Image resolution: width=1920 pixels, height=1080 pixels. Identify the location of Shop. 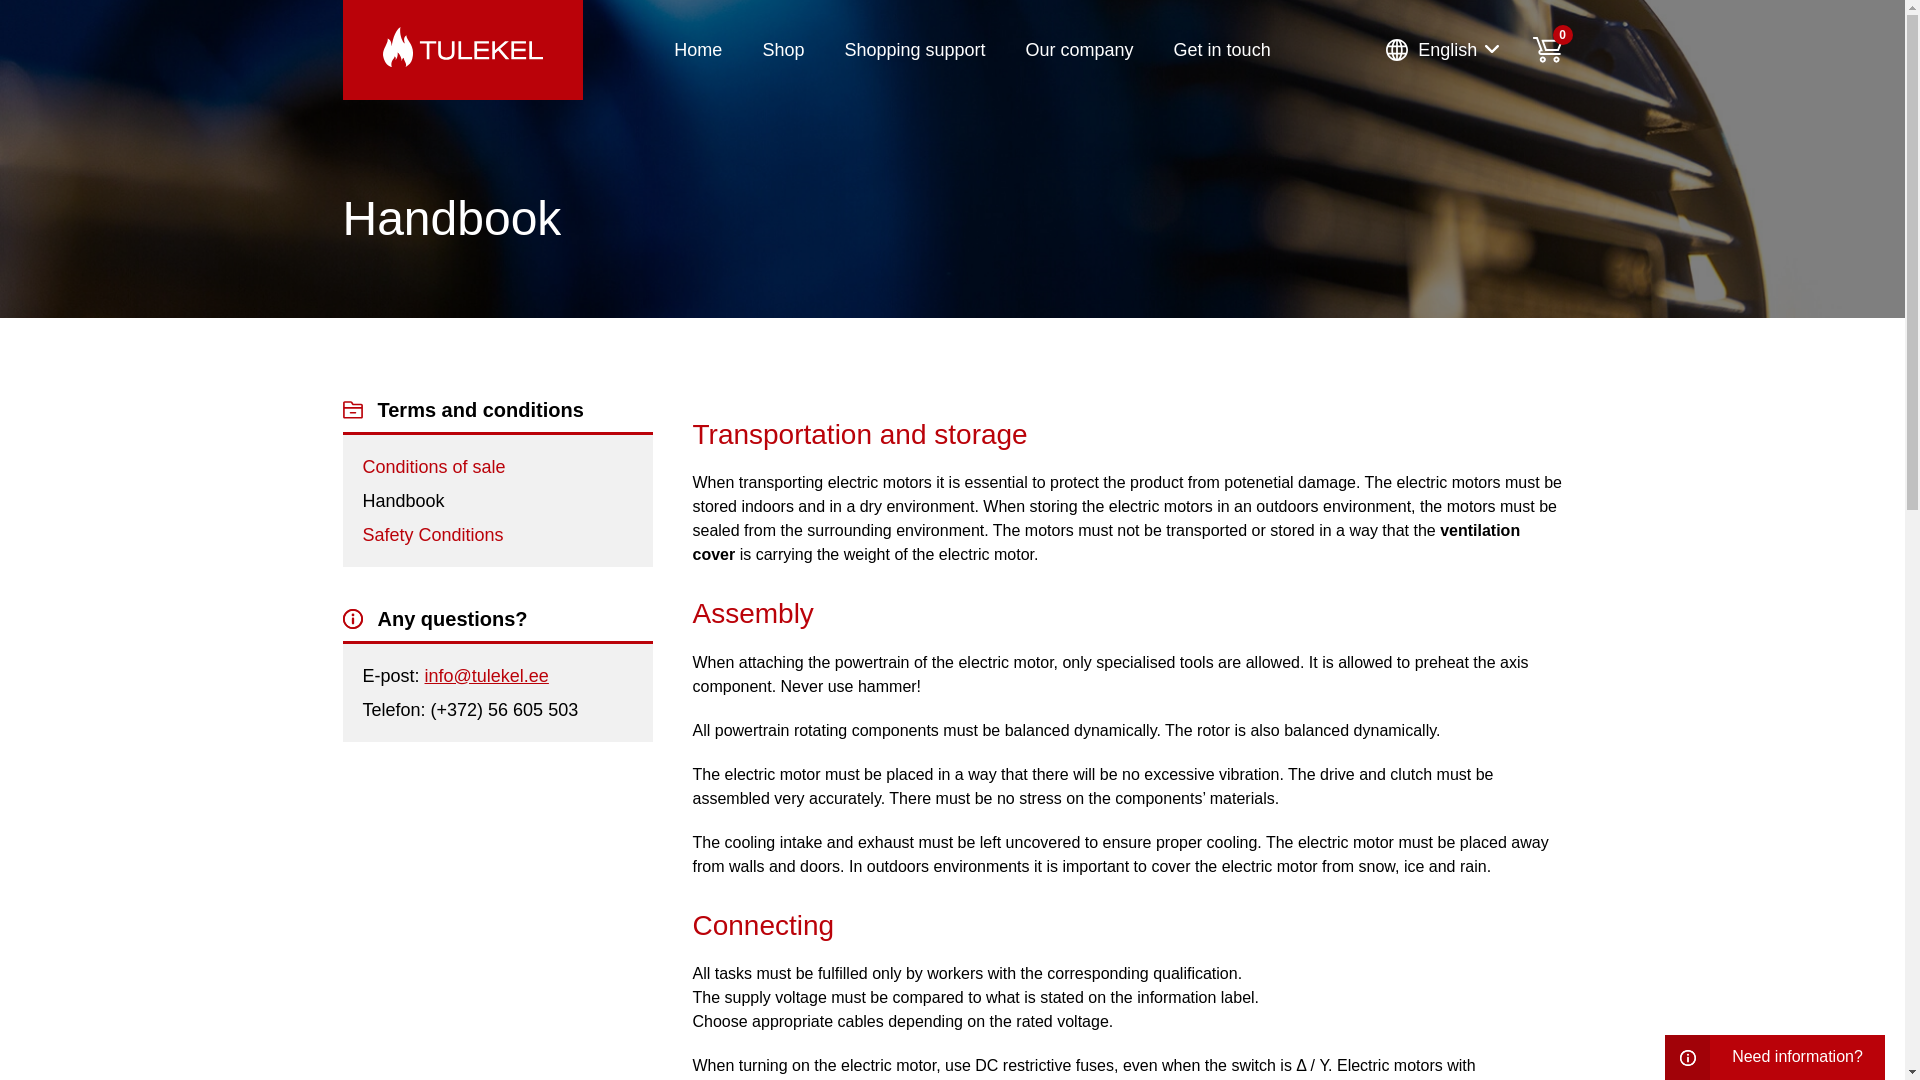
(783, 50).